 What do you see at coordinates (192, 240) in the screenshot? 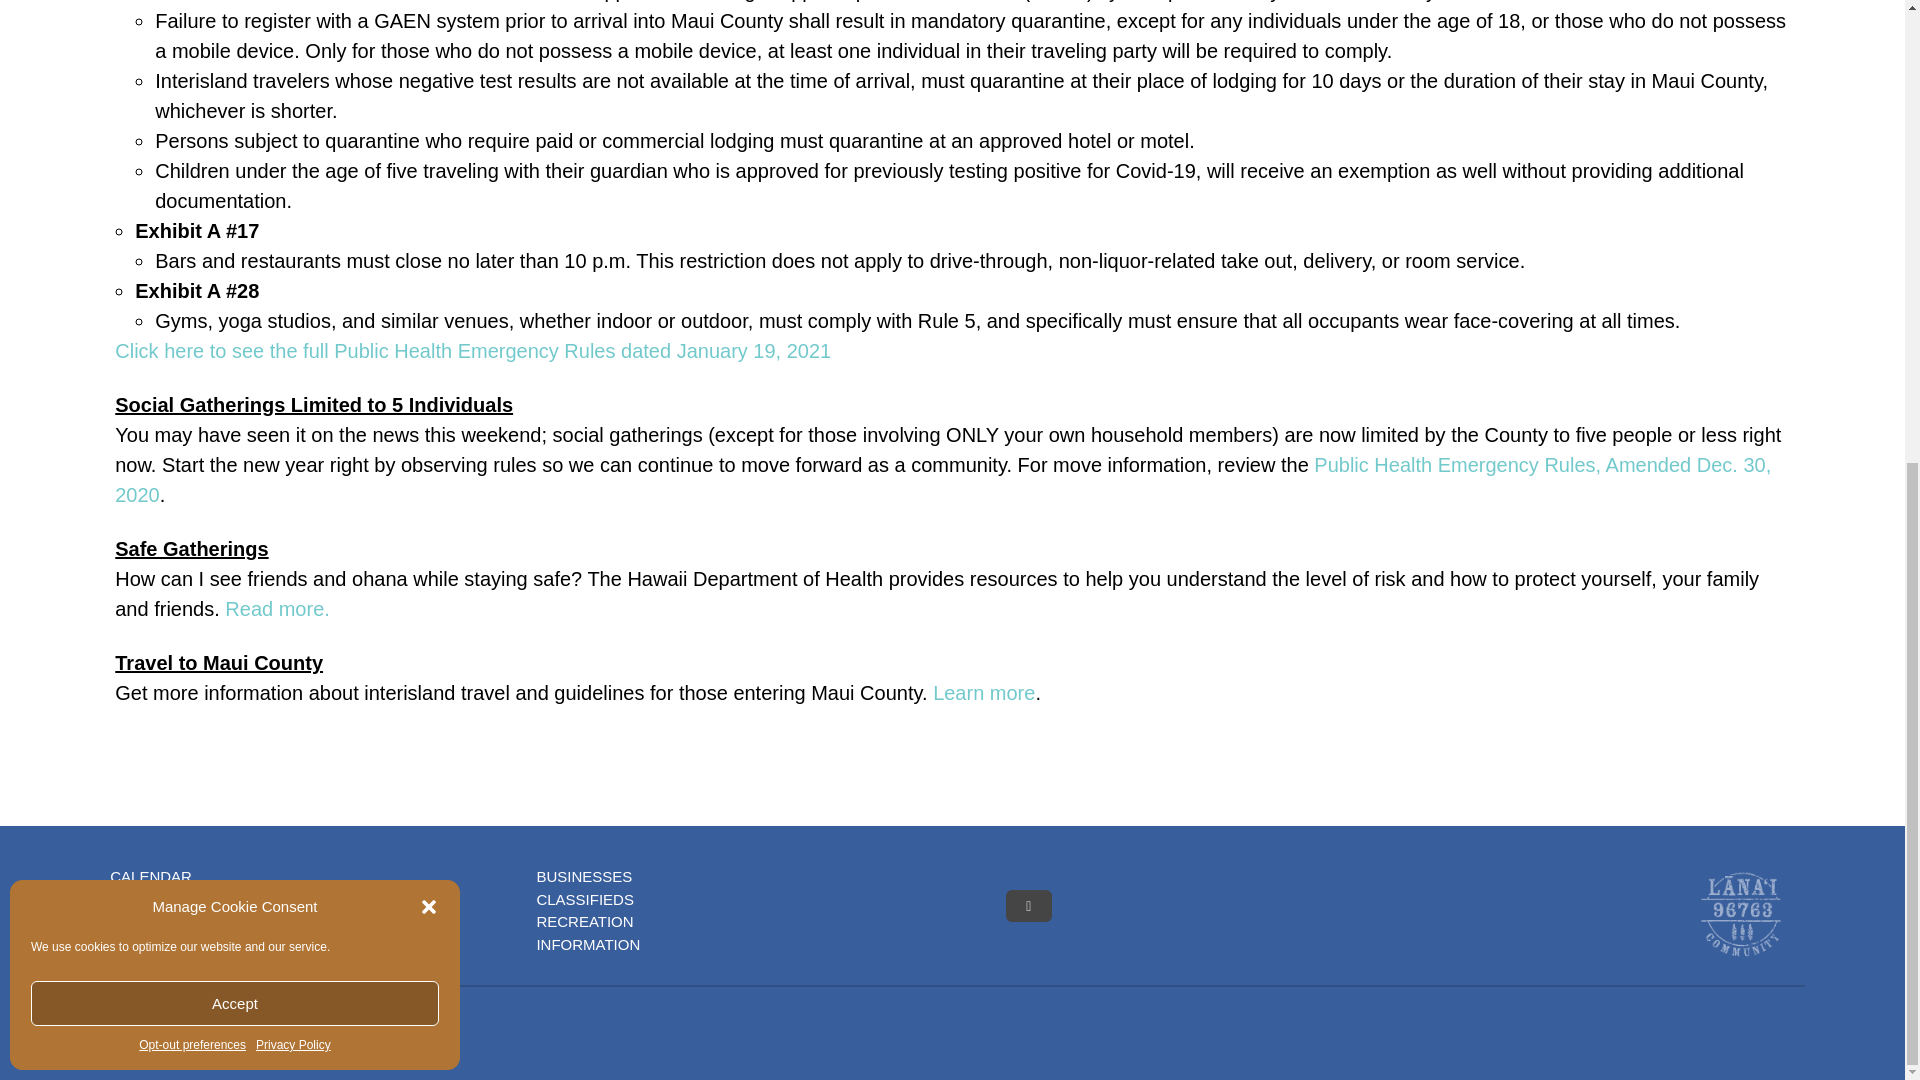
I see `Opt-out preferences` at bounding box center [192, 240].